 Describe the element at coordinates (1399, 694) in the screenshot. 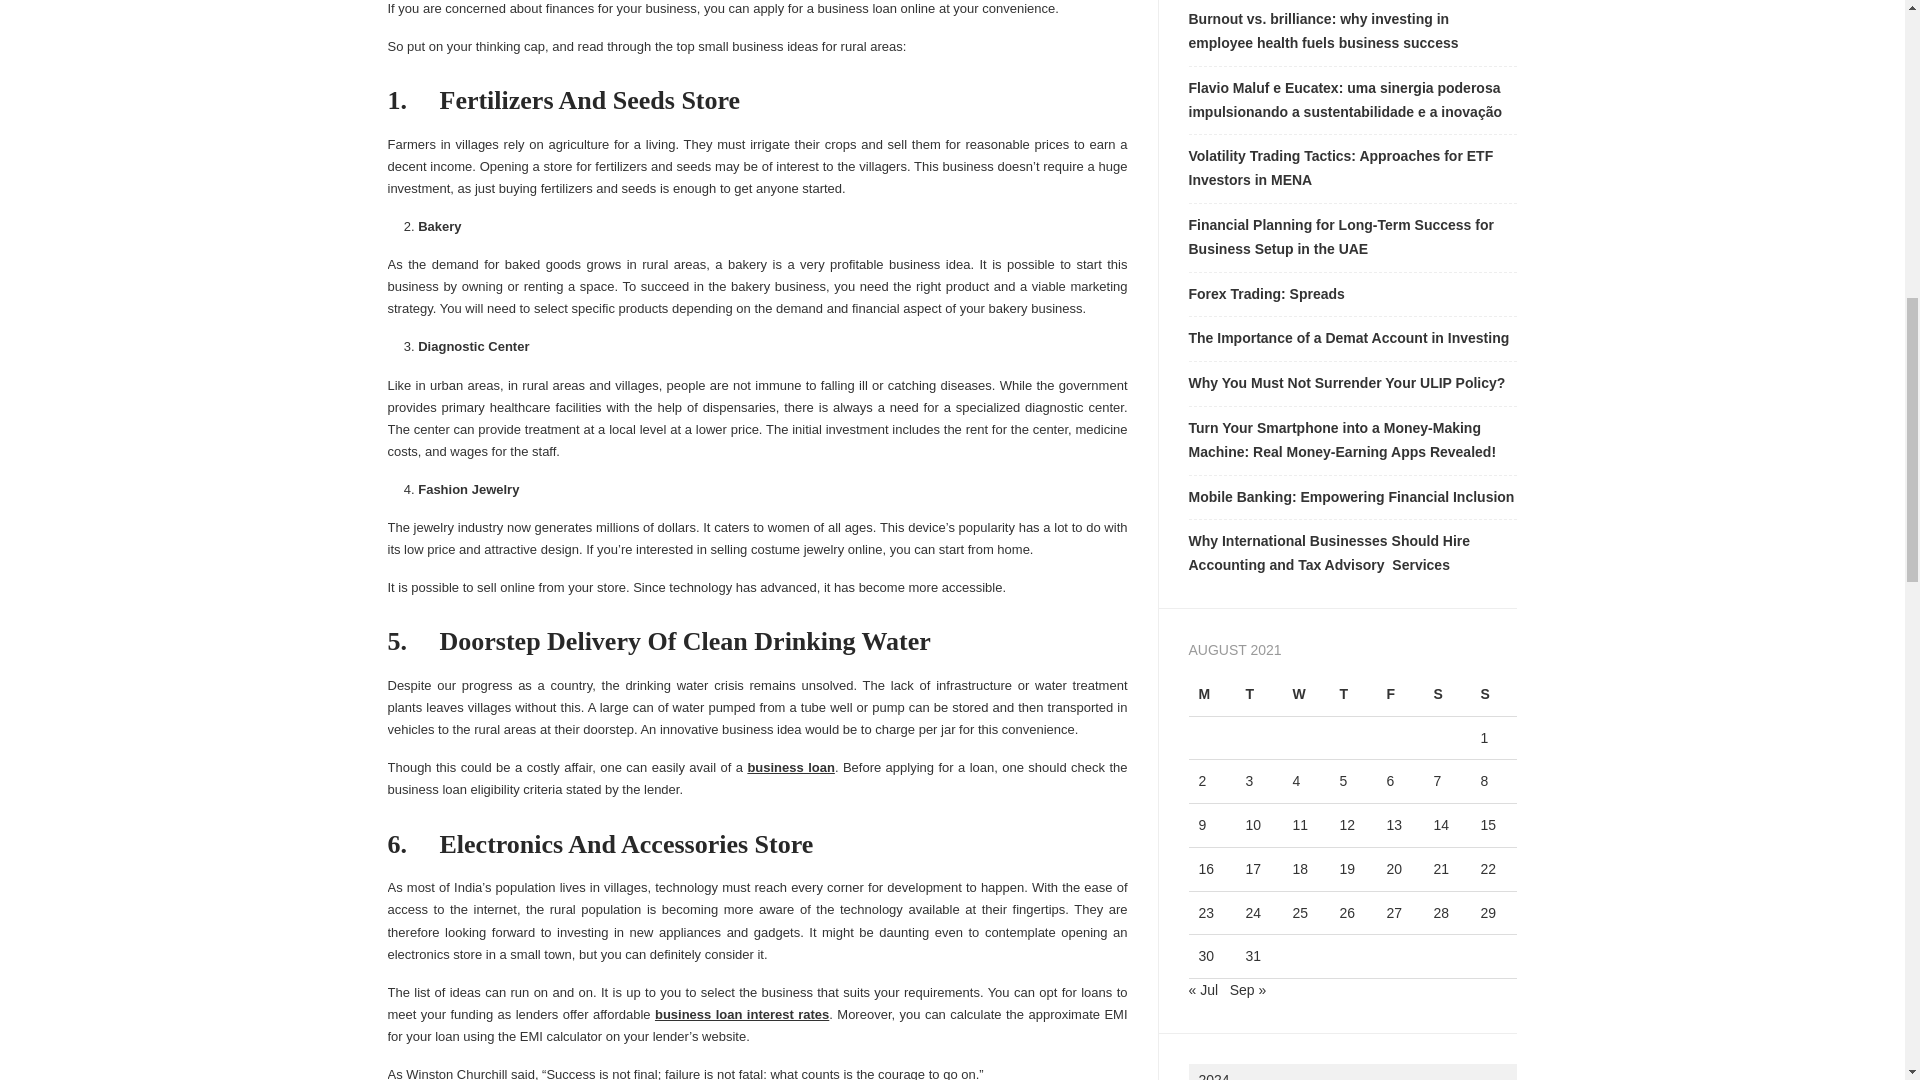

I see `Friday` at that location.